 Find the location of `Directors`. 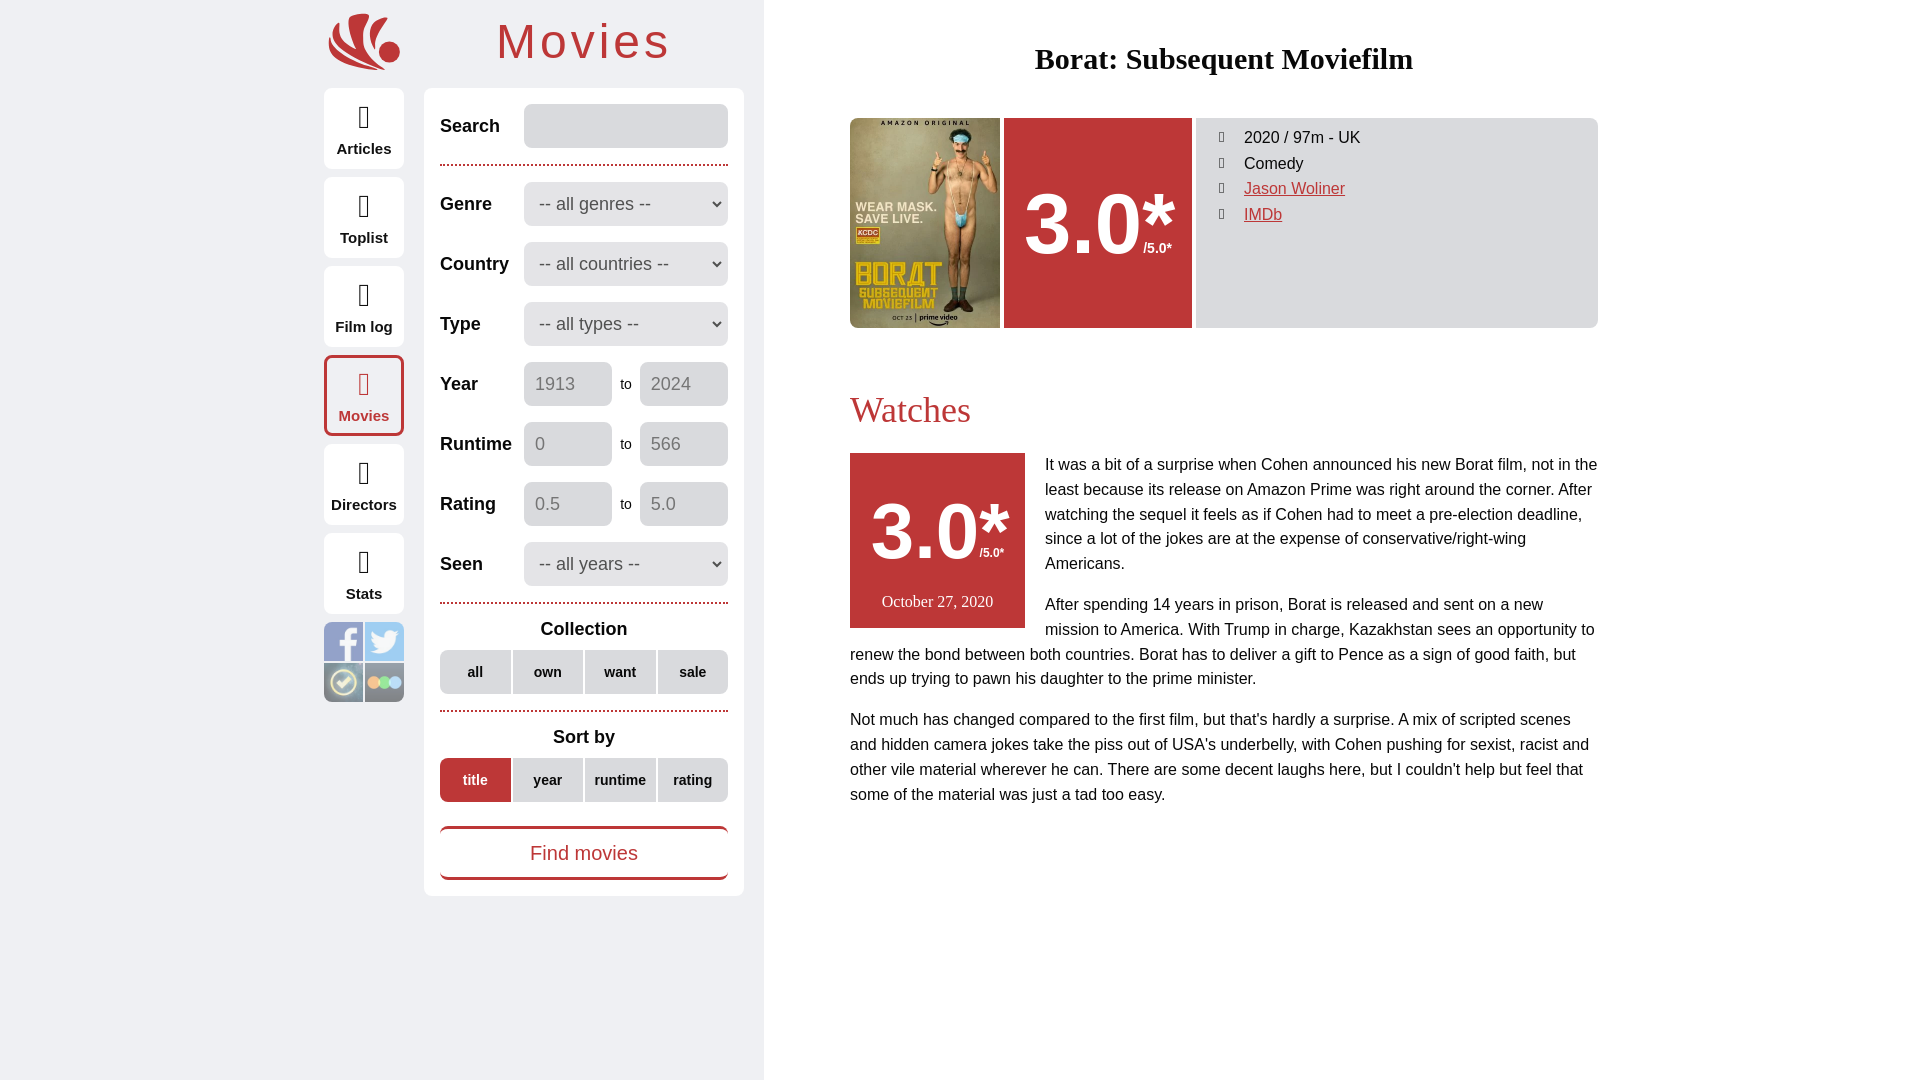

Directors is located at coordinates (364, 484).